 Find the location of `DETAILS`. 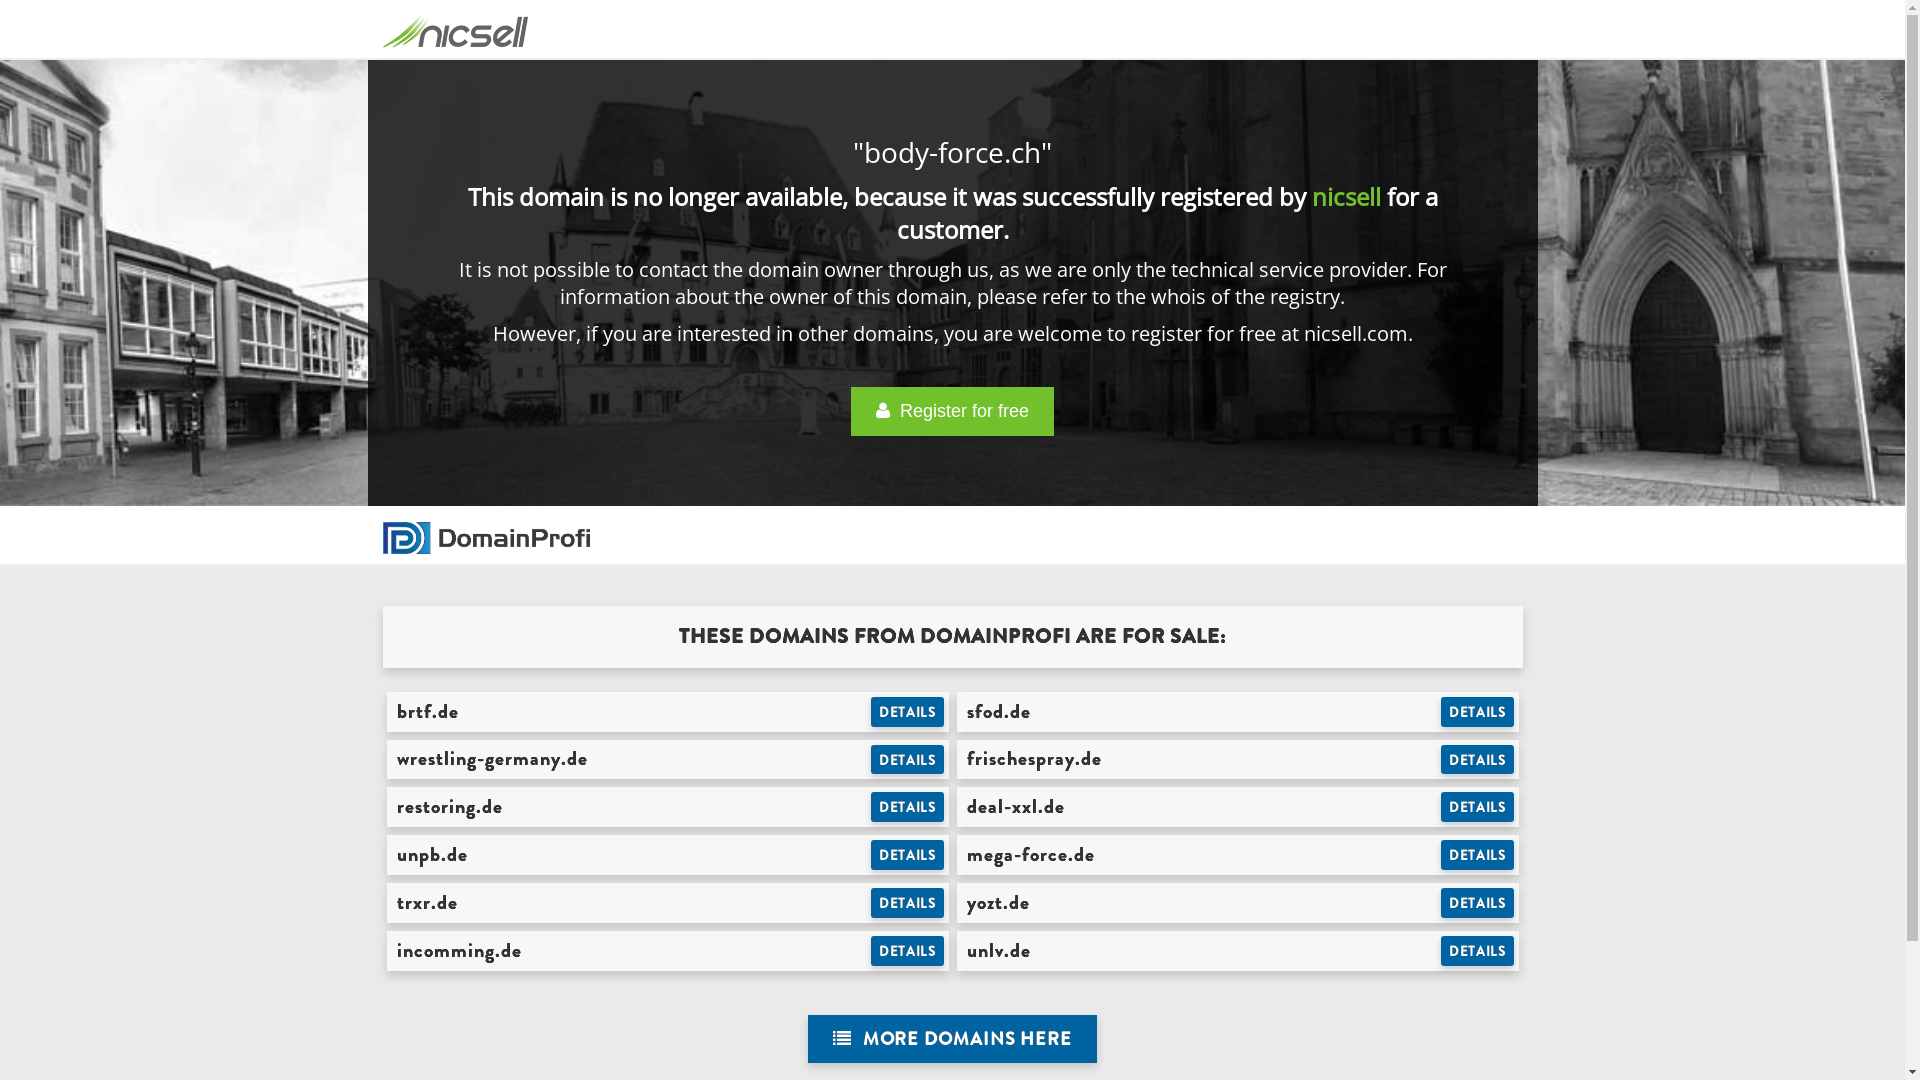

DETAILS is located at coordinates (1478, 807).